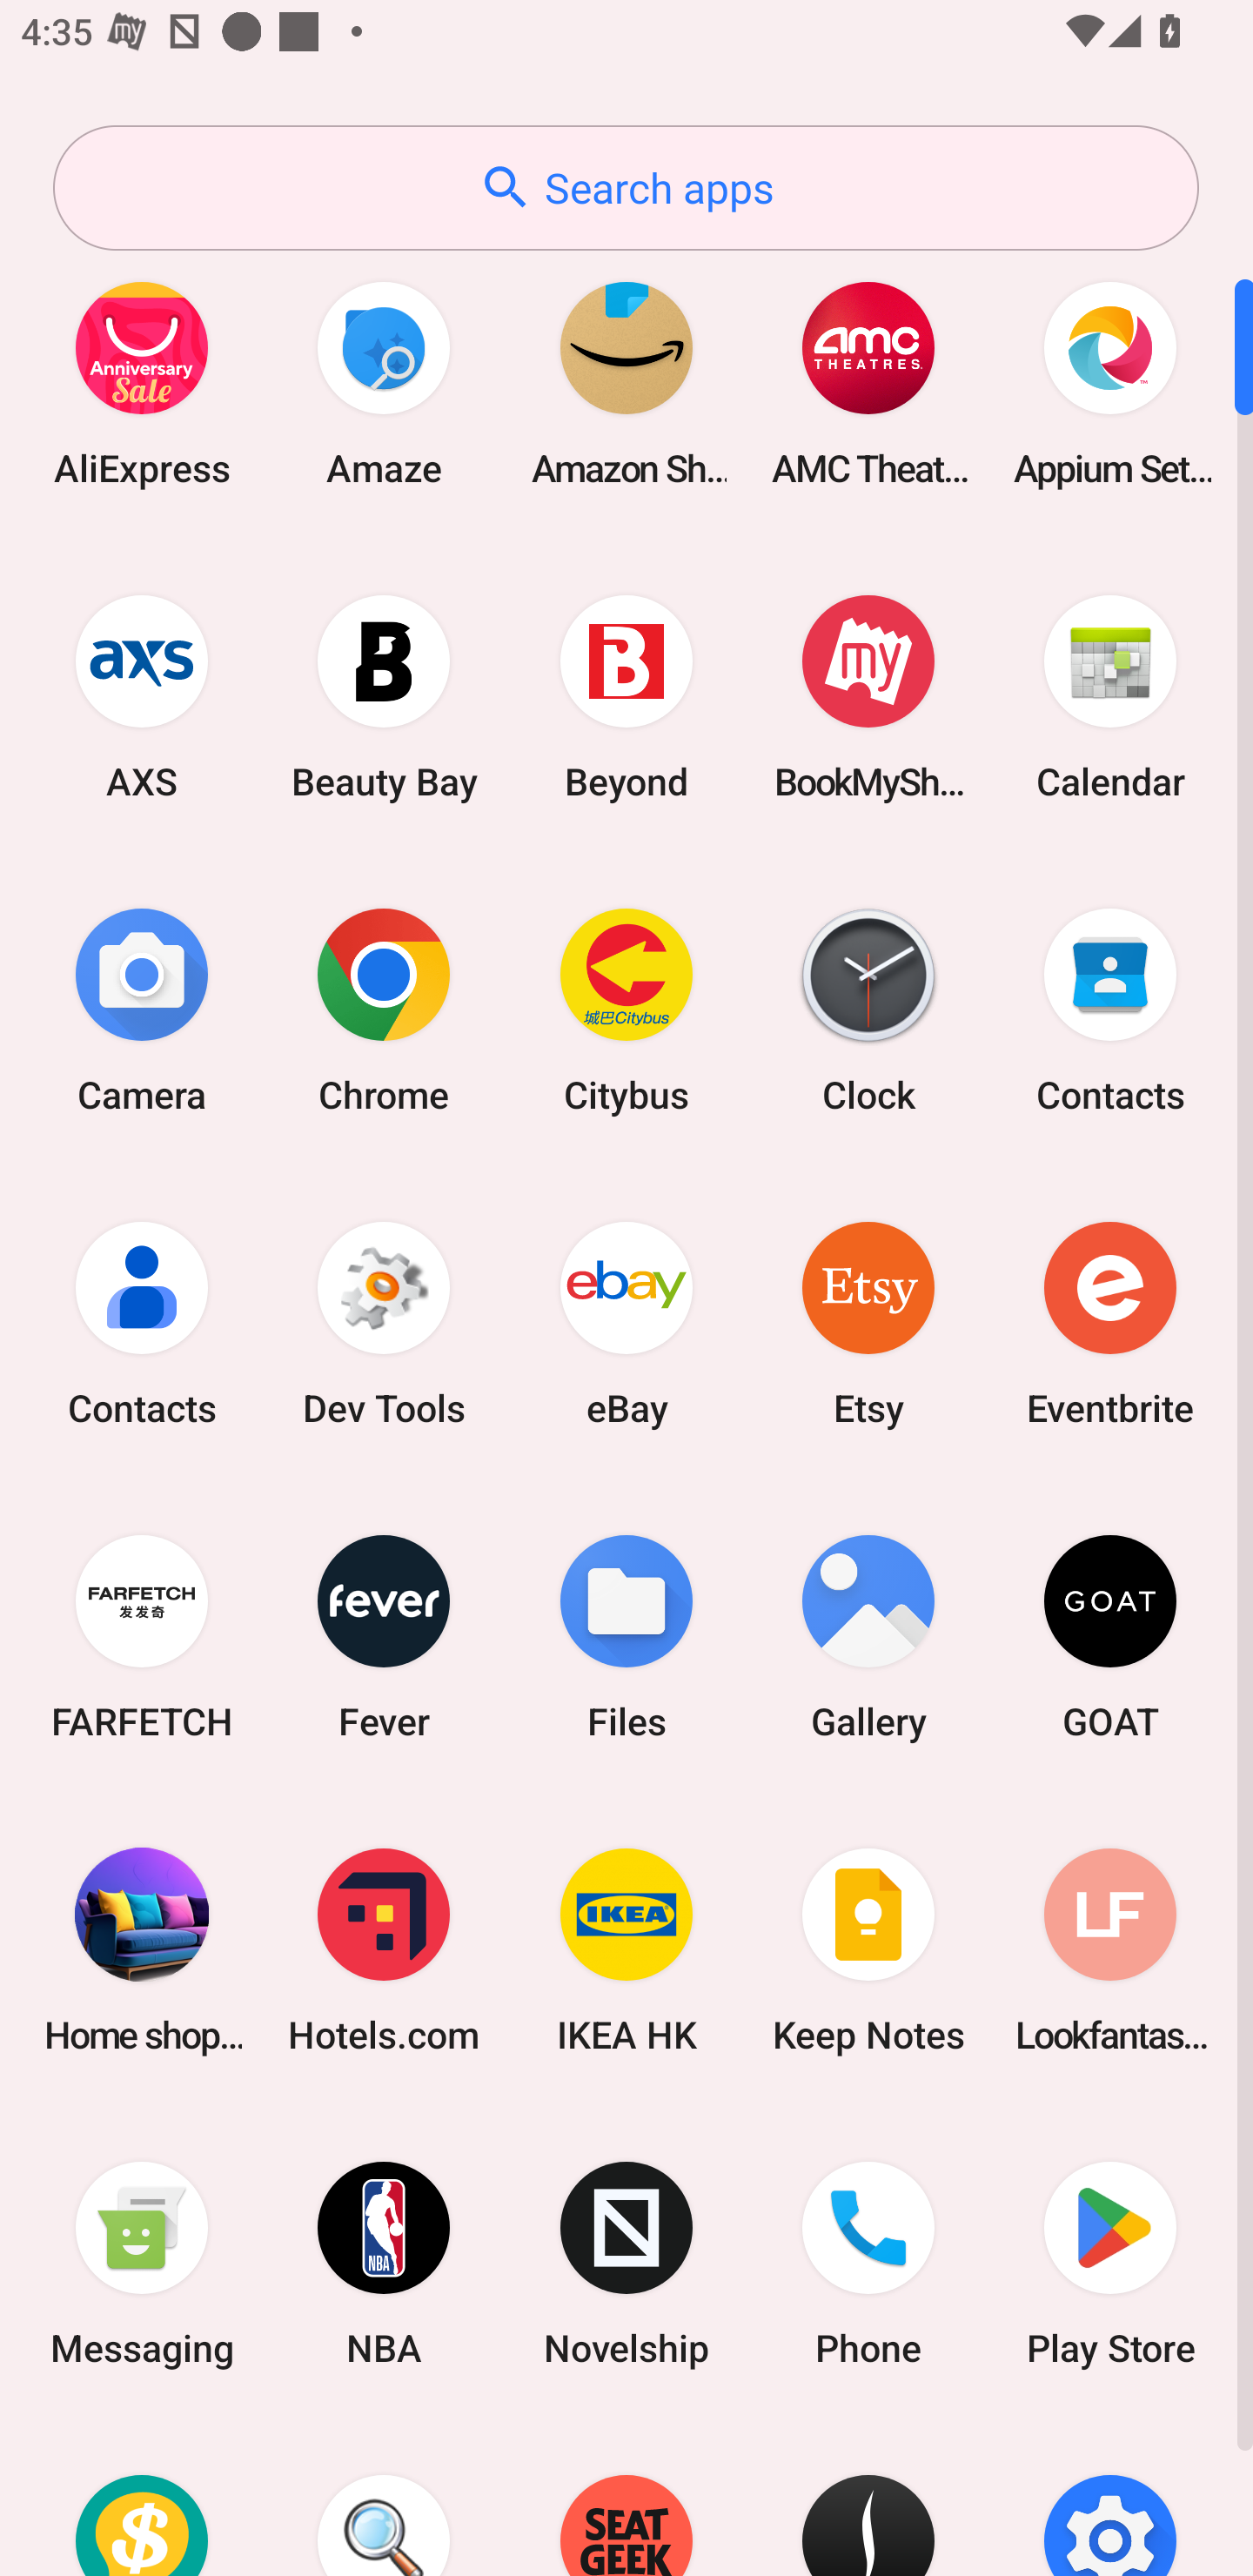  I want to click on Beauty Bay, so click(384, 696).